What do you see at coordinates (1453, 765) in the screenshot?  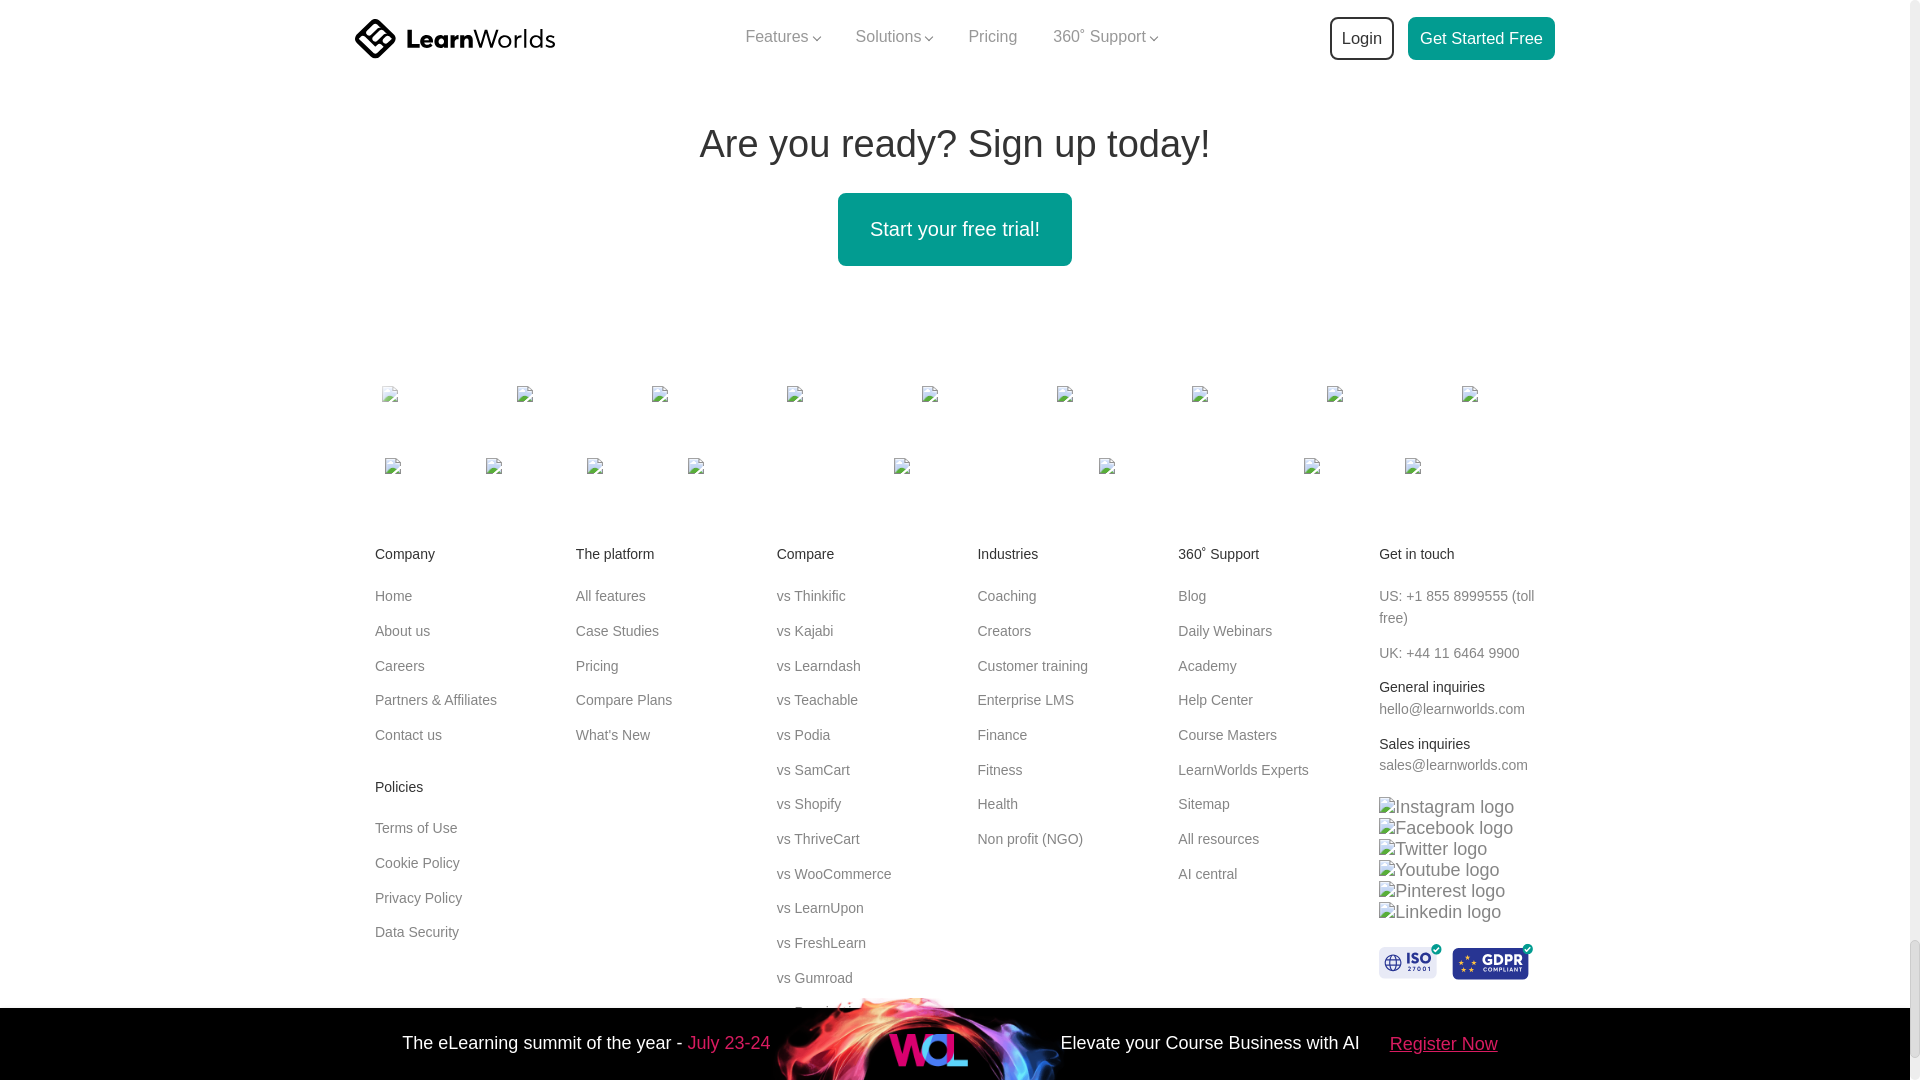 I see `send email to LearnWorlds` at bounding box center [1453, 765].